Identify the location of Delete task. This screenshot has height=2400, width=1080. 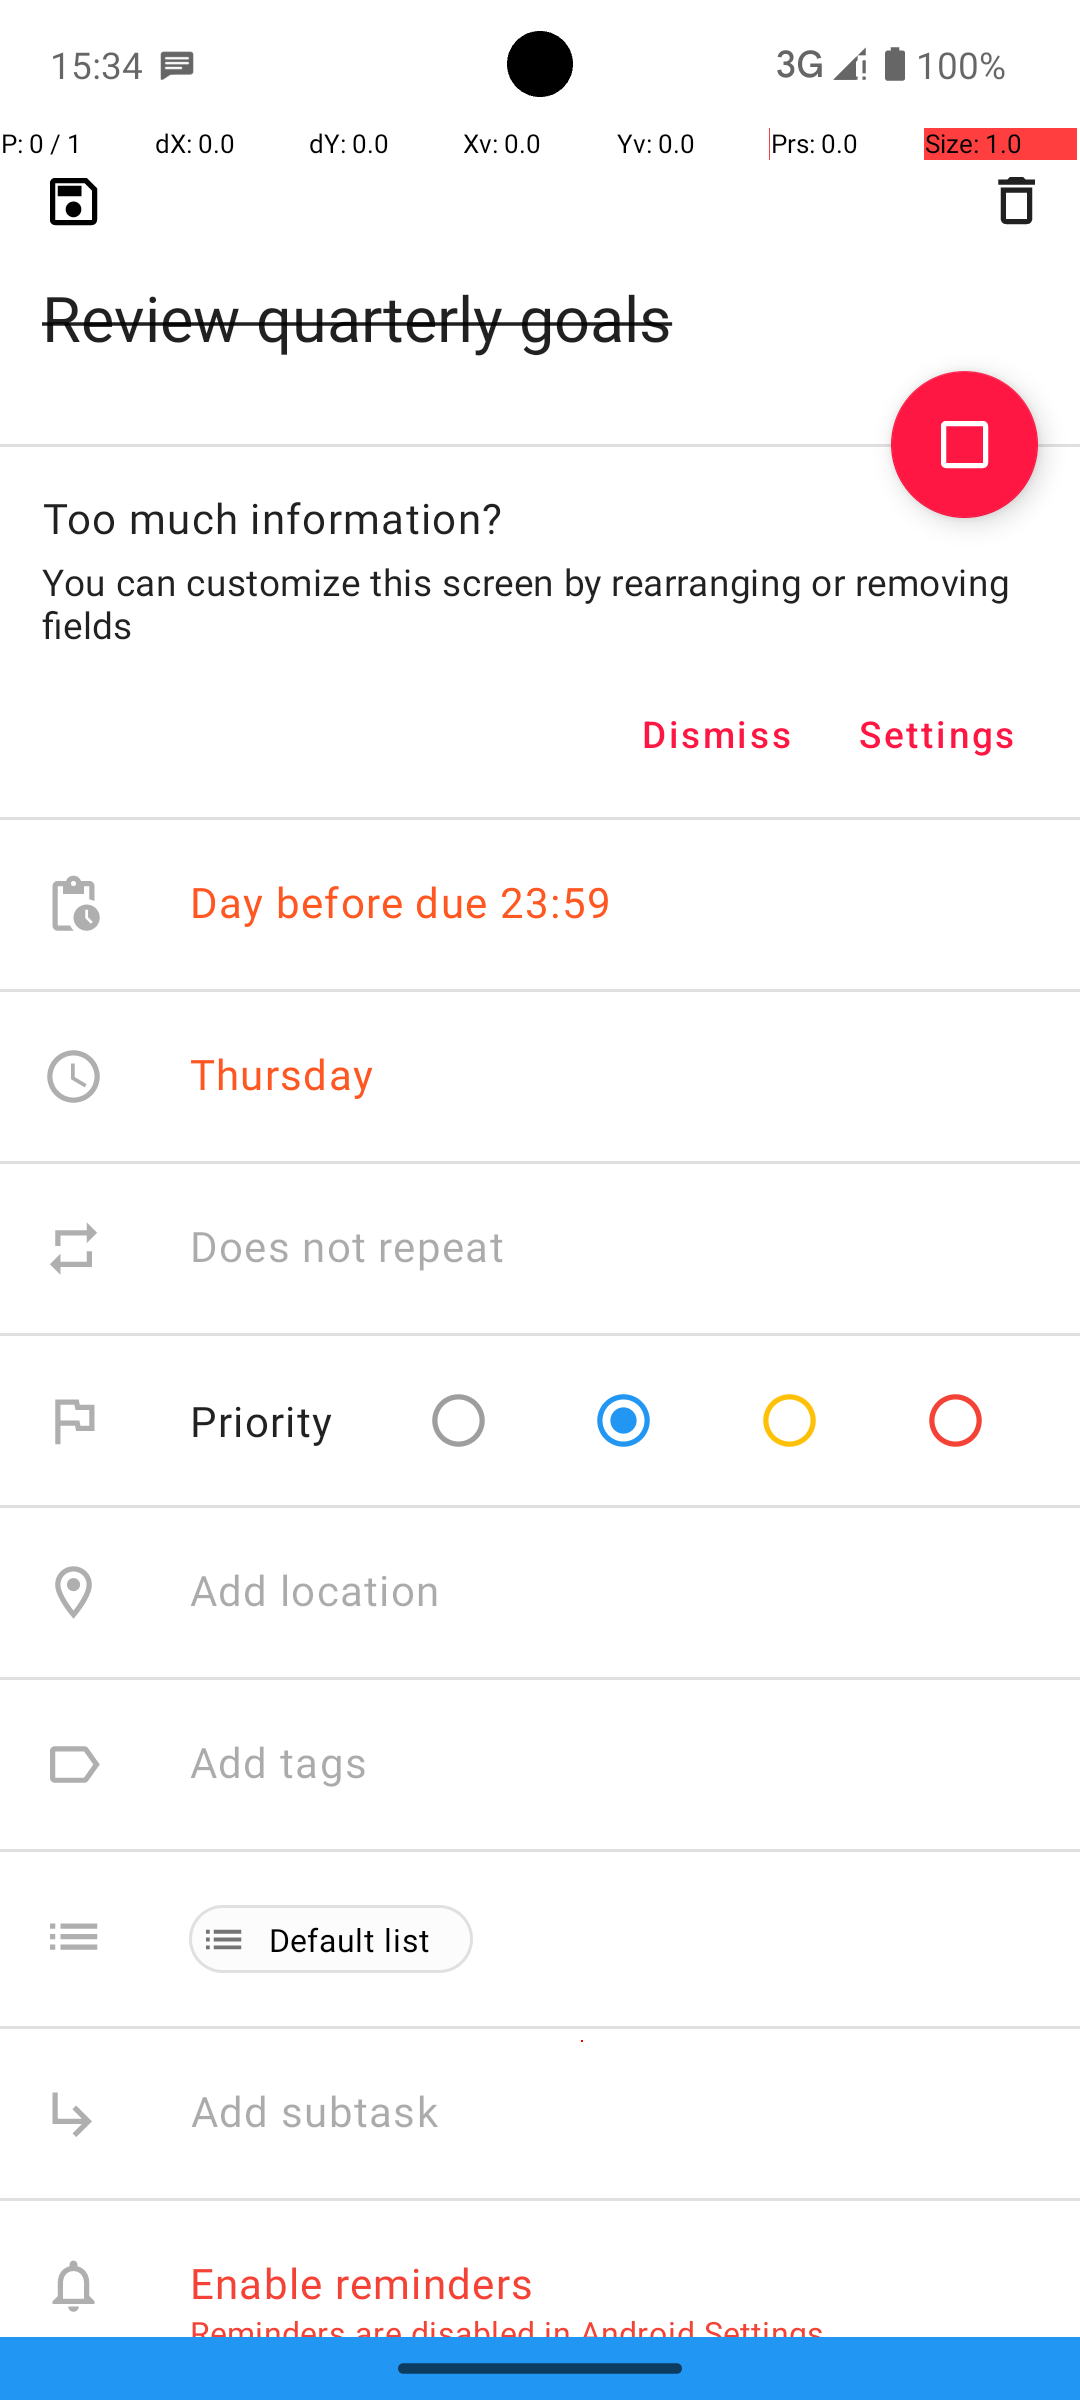
(1016, 201).